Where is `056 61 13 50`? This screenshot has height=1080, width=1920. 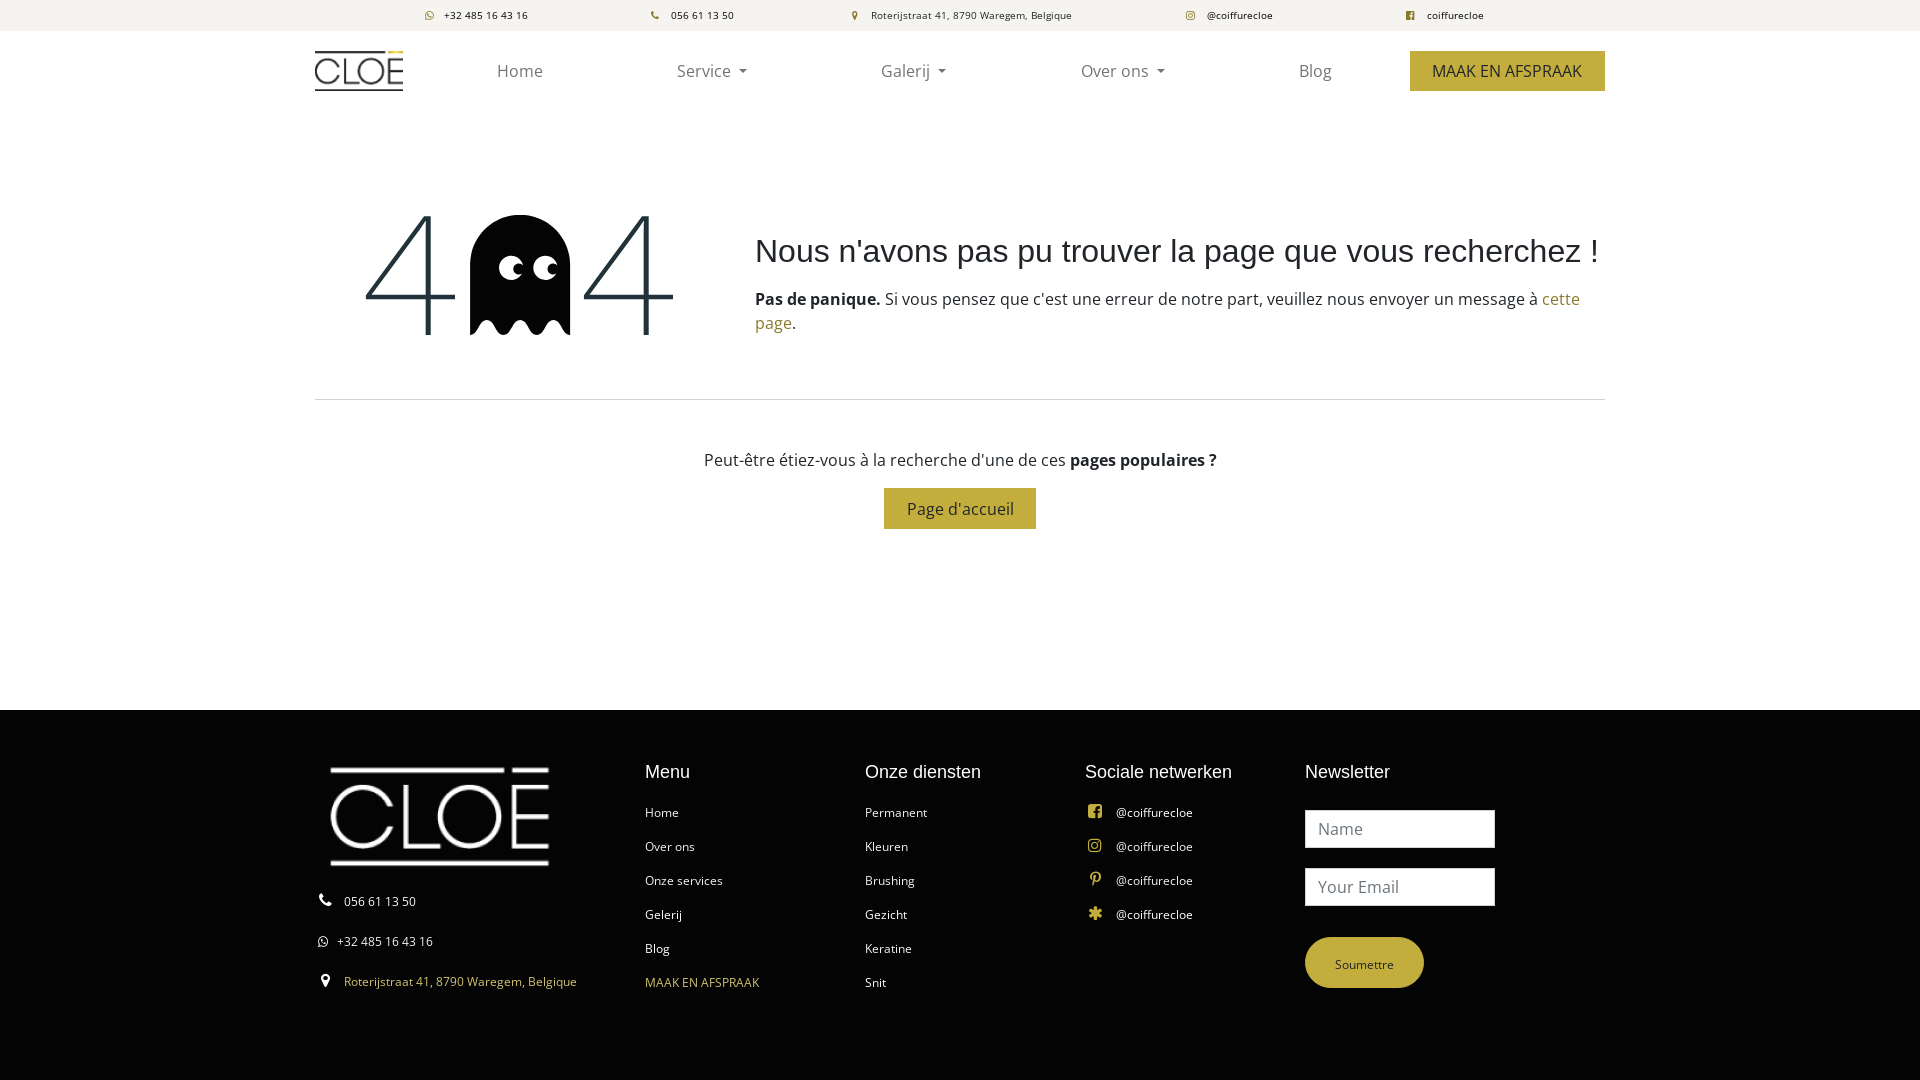 056 61 13 50 is located at coordinates (380, 900).